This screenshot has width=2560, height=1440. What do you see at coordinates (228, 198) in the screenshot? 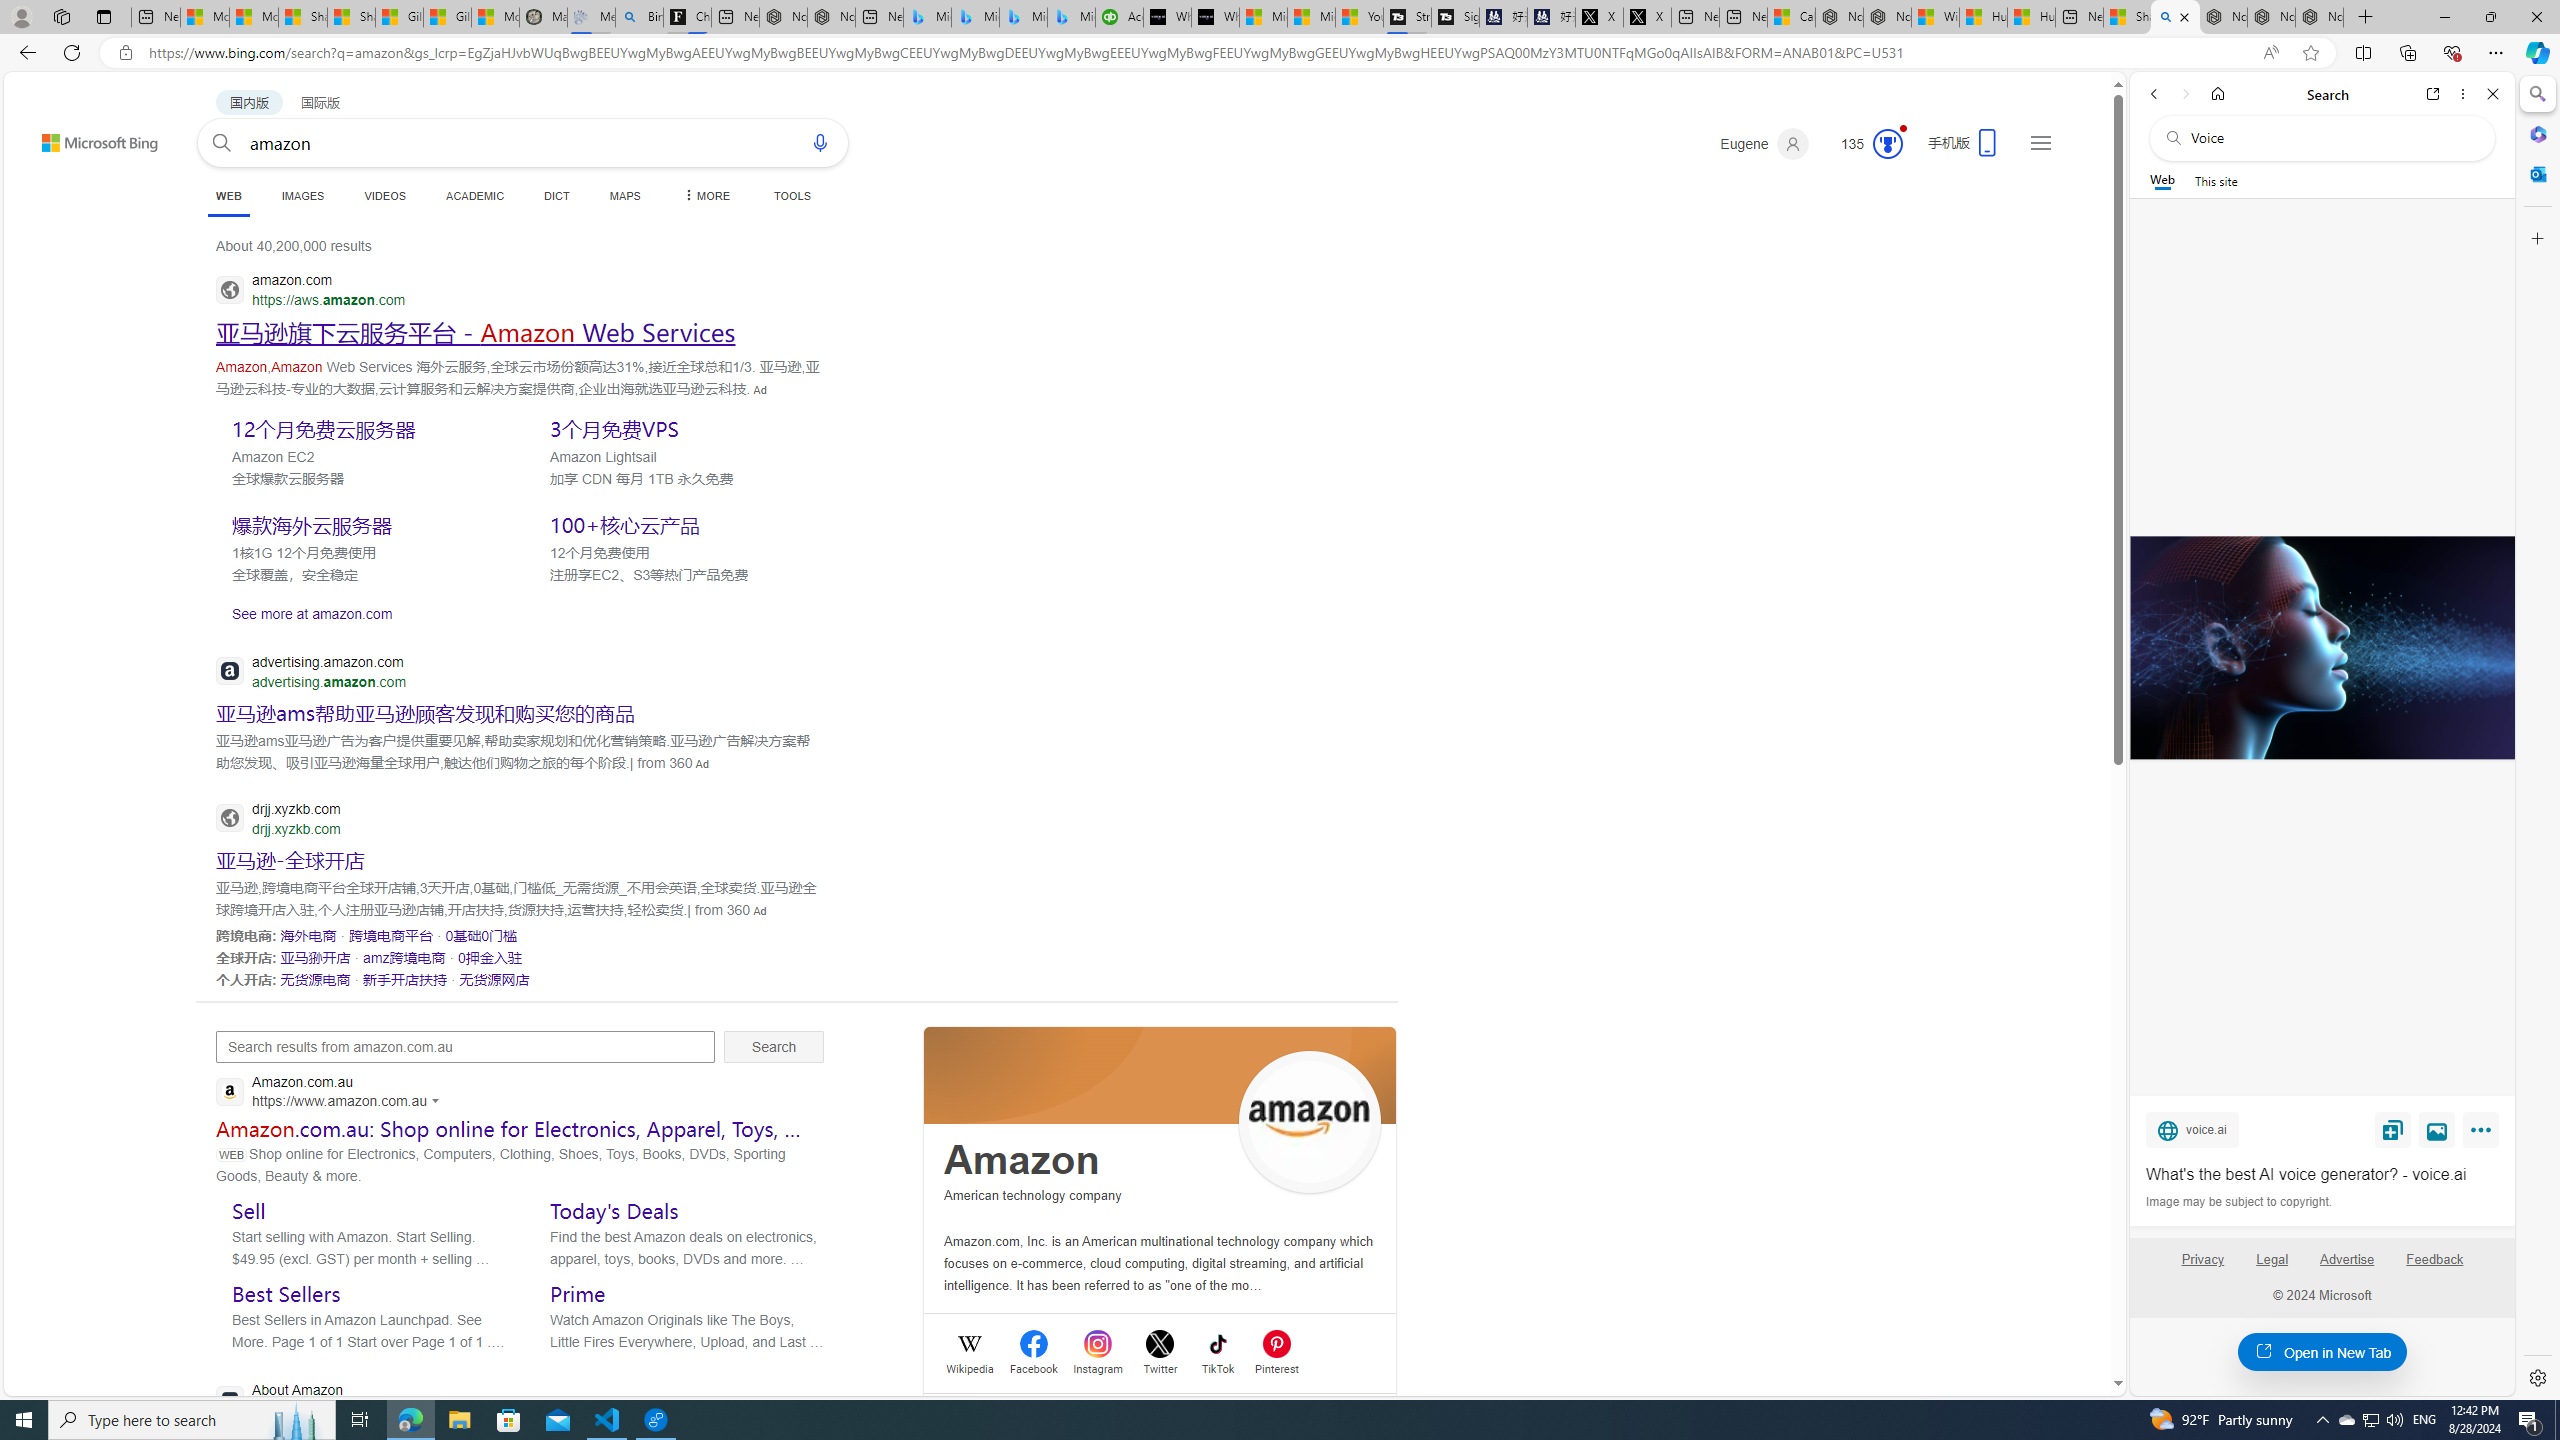
I see `WEB` at bounding box center [228, 198].